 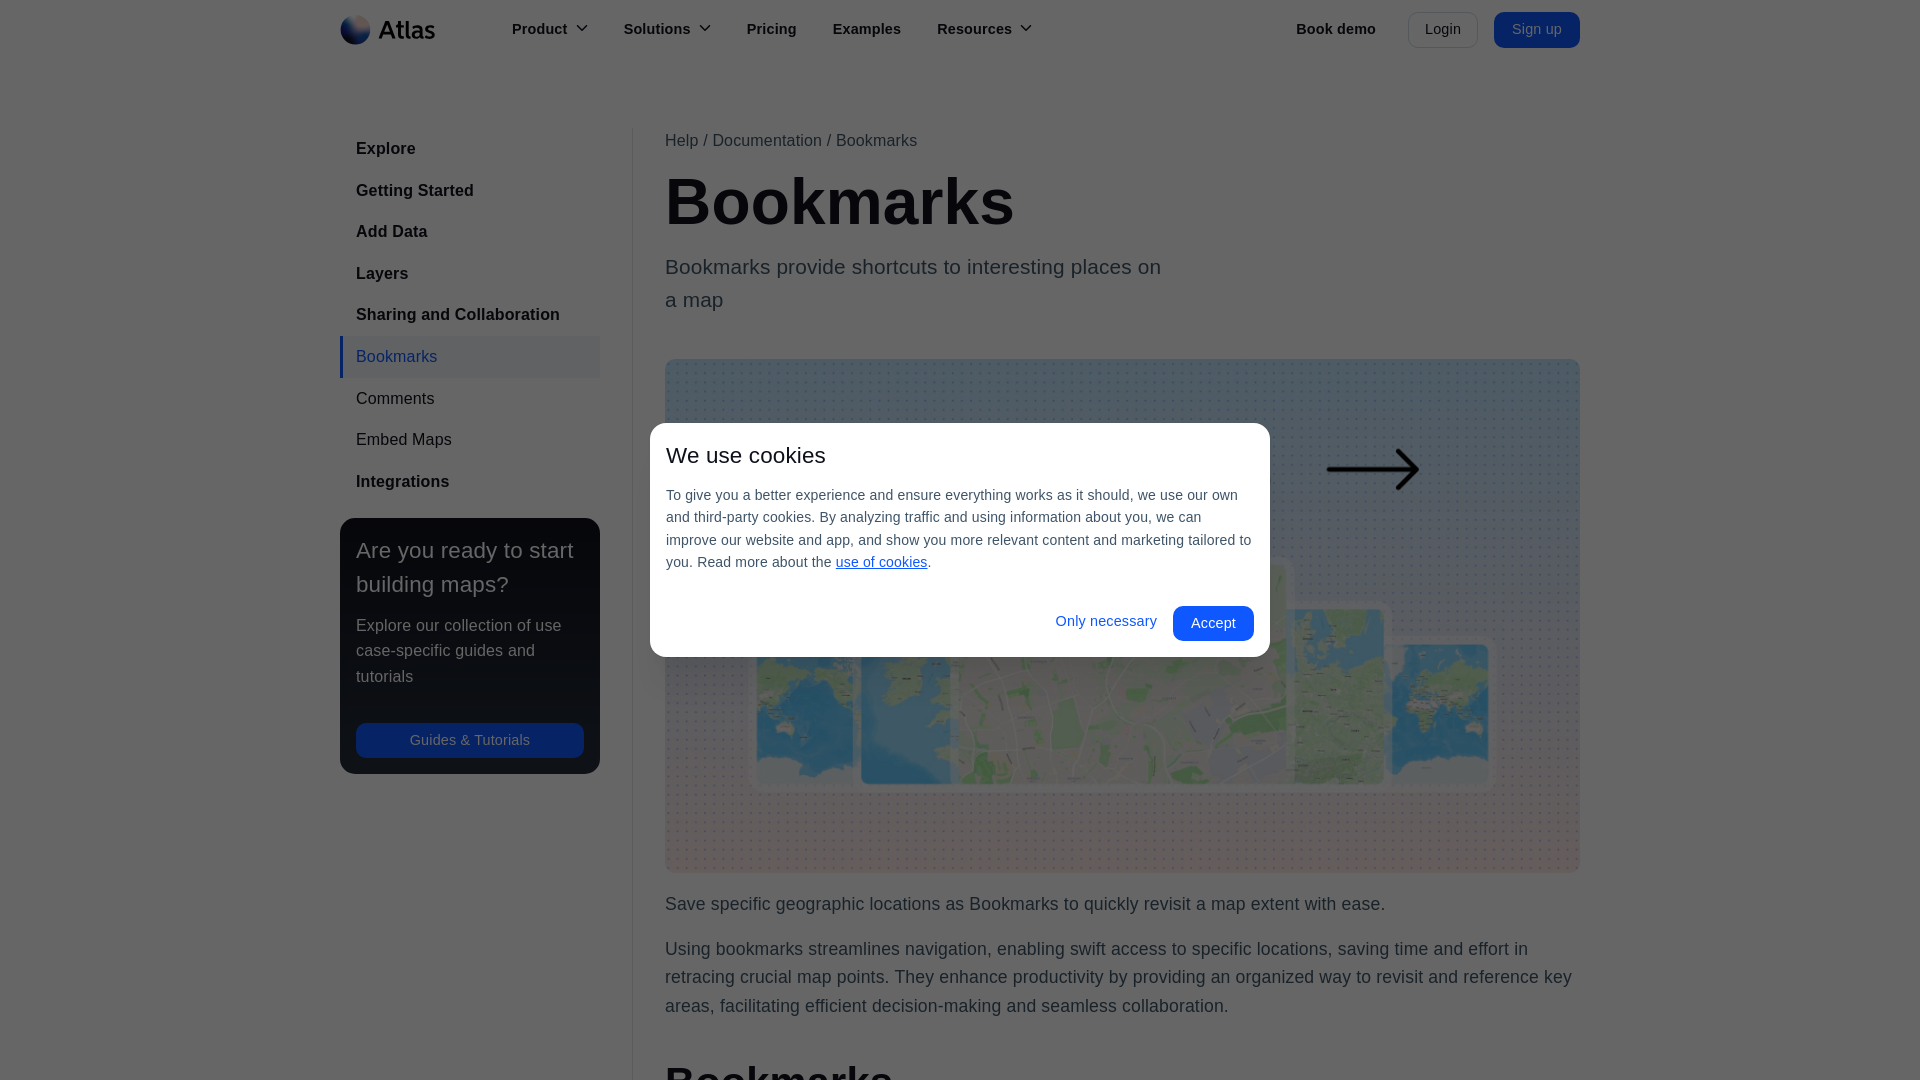 I want to click on Embed Maps, so click(x=469, y=440).